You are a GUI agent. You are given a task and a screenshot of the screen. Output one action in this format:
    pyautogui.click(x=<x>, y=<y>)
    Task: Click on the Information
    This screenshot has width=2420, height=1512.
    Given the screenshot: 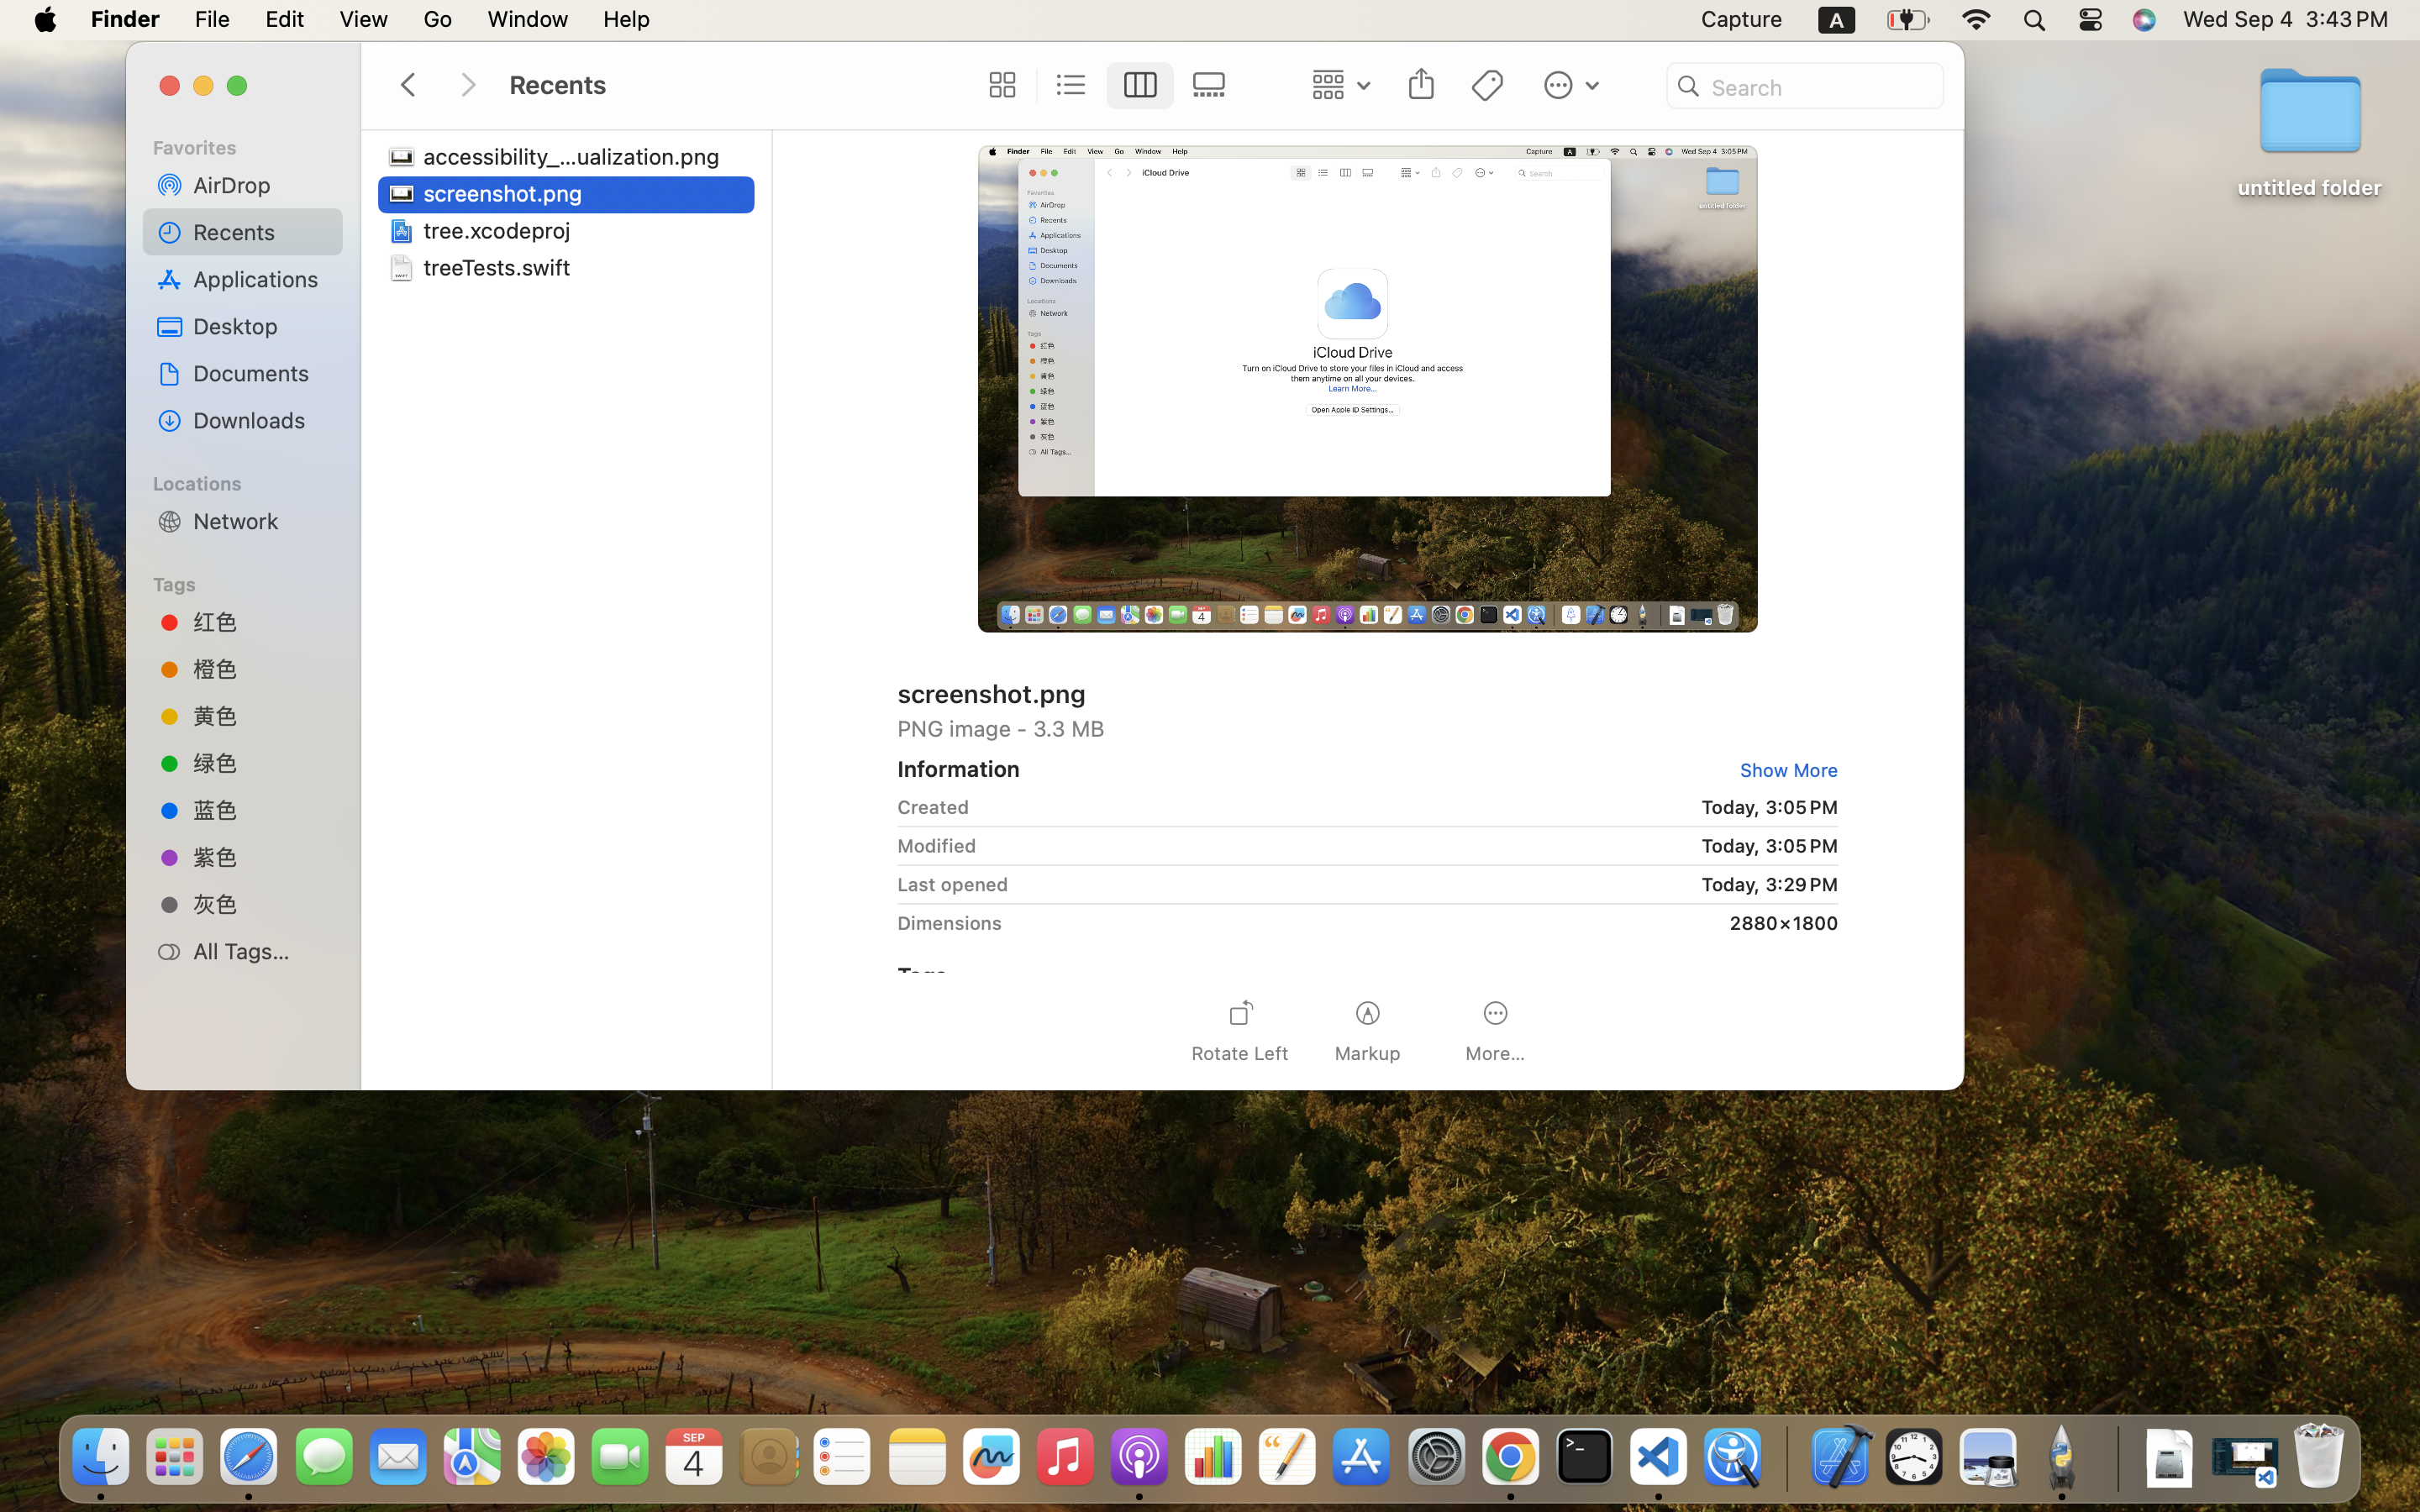 What is the action you would take?
    pyautogui.click(x=959, y=768)
    